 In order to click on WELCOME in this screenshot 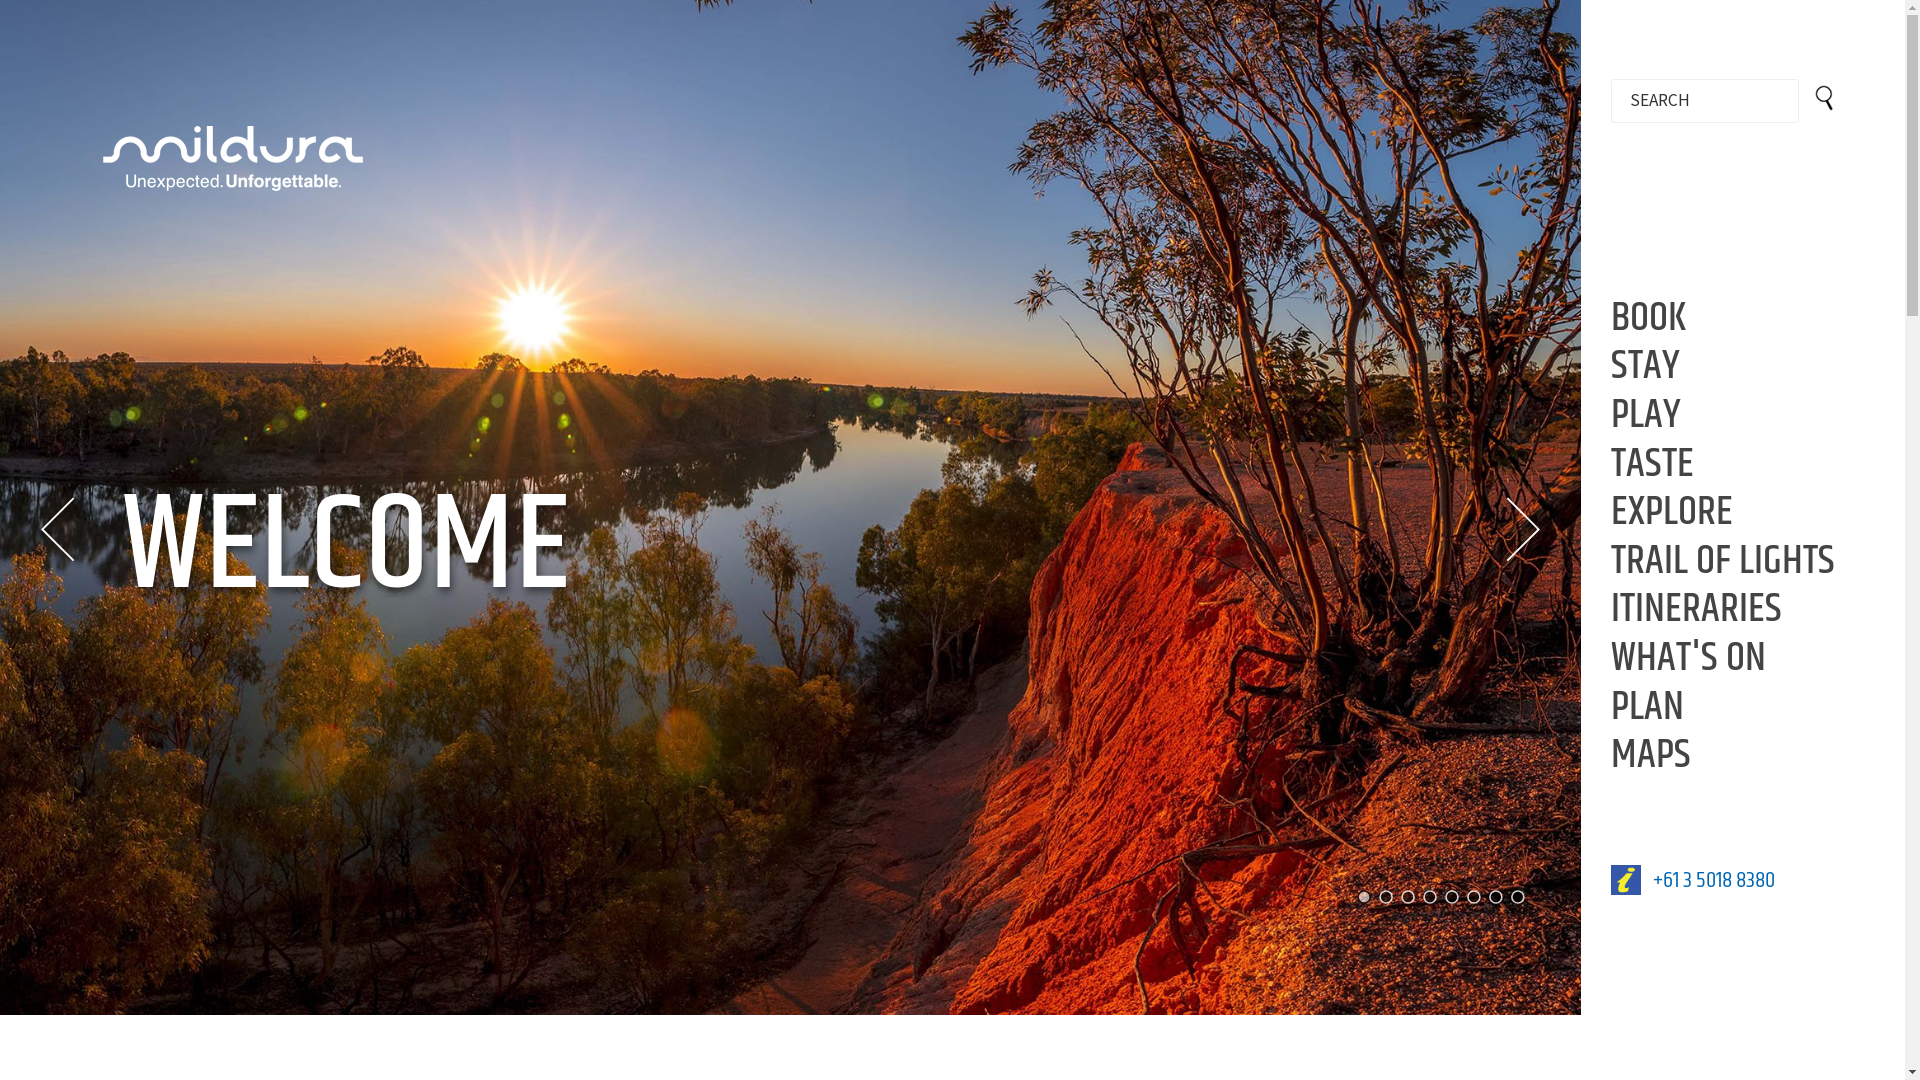, I will do `click(529, 634)`.